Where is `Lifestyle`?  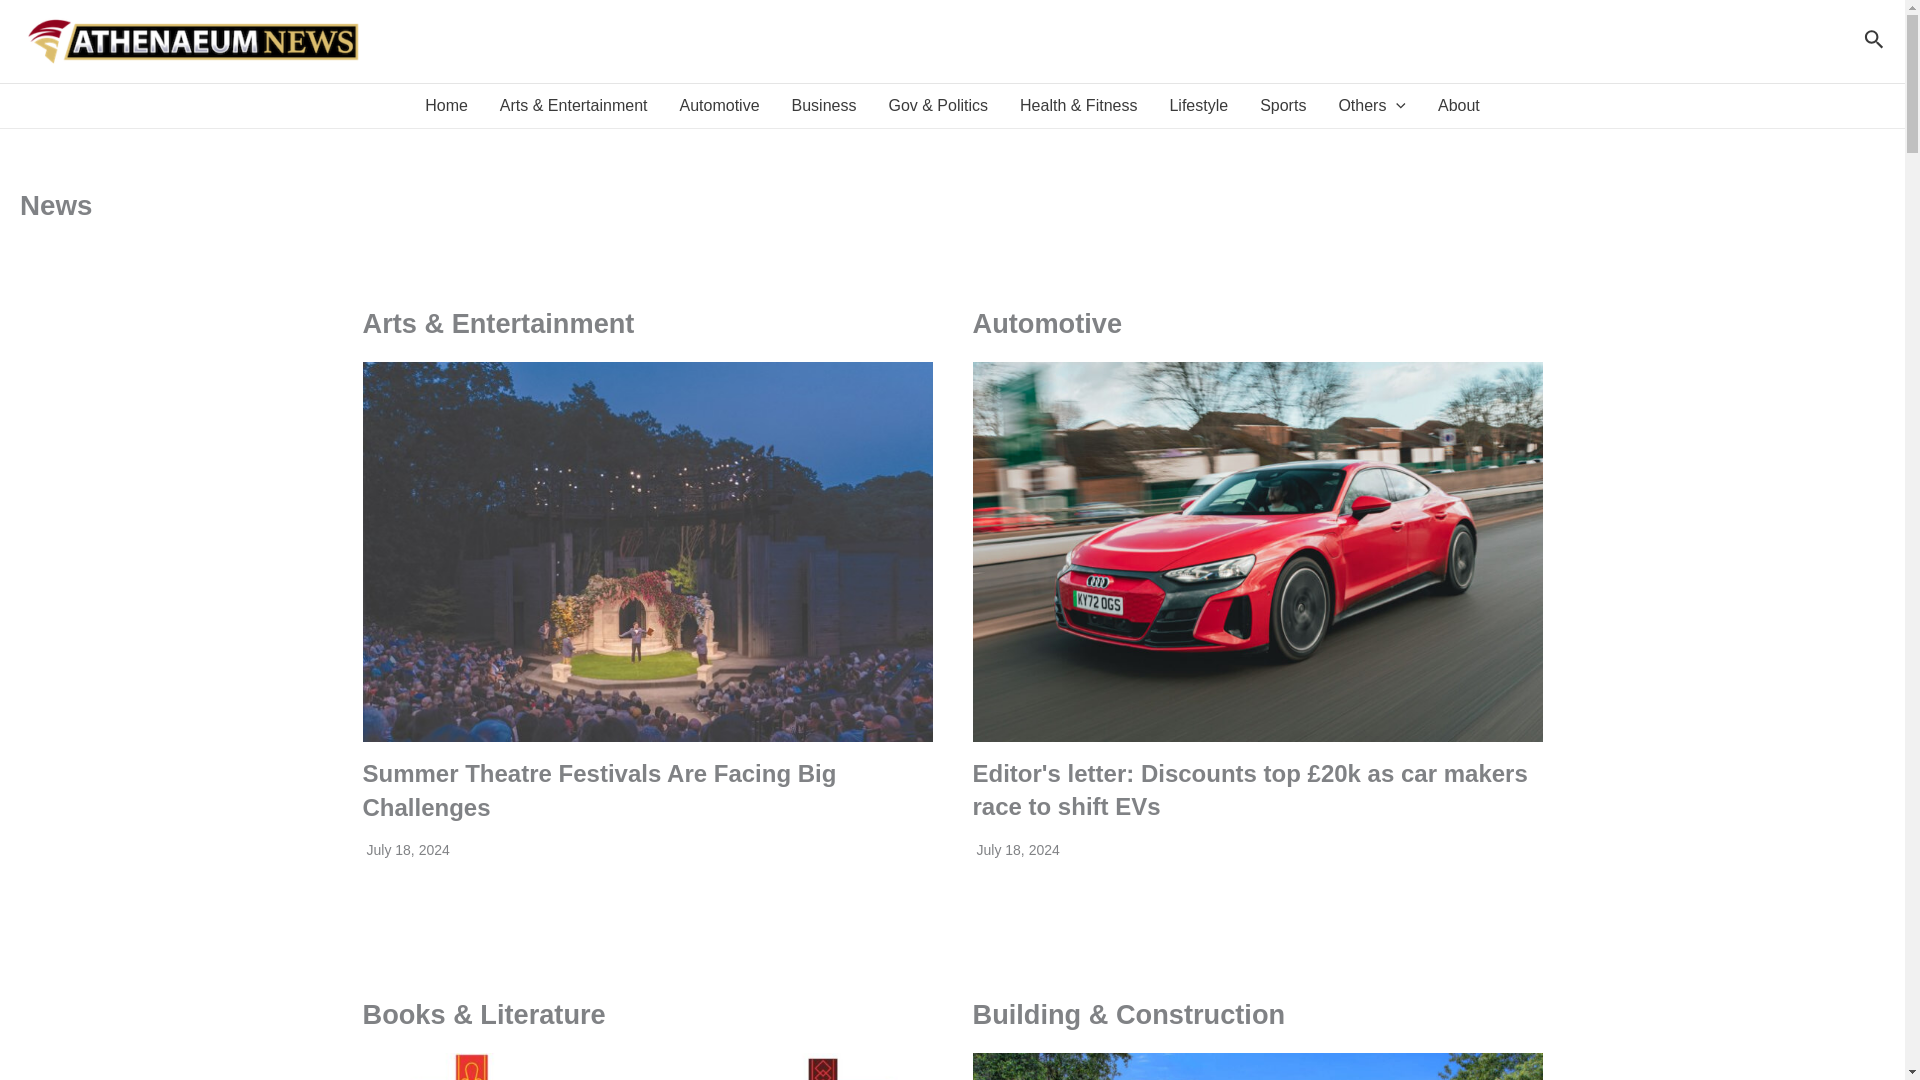 Lifestyle is located at coordinates (1198, 106).